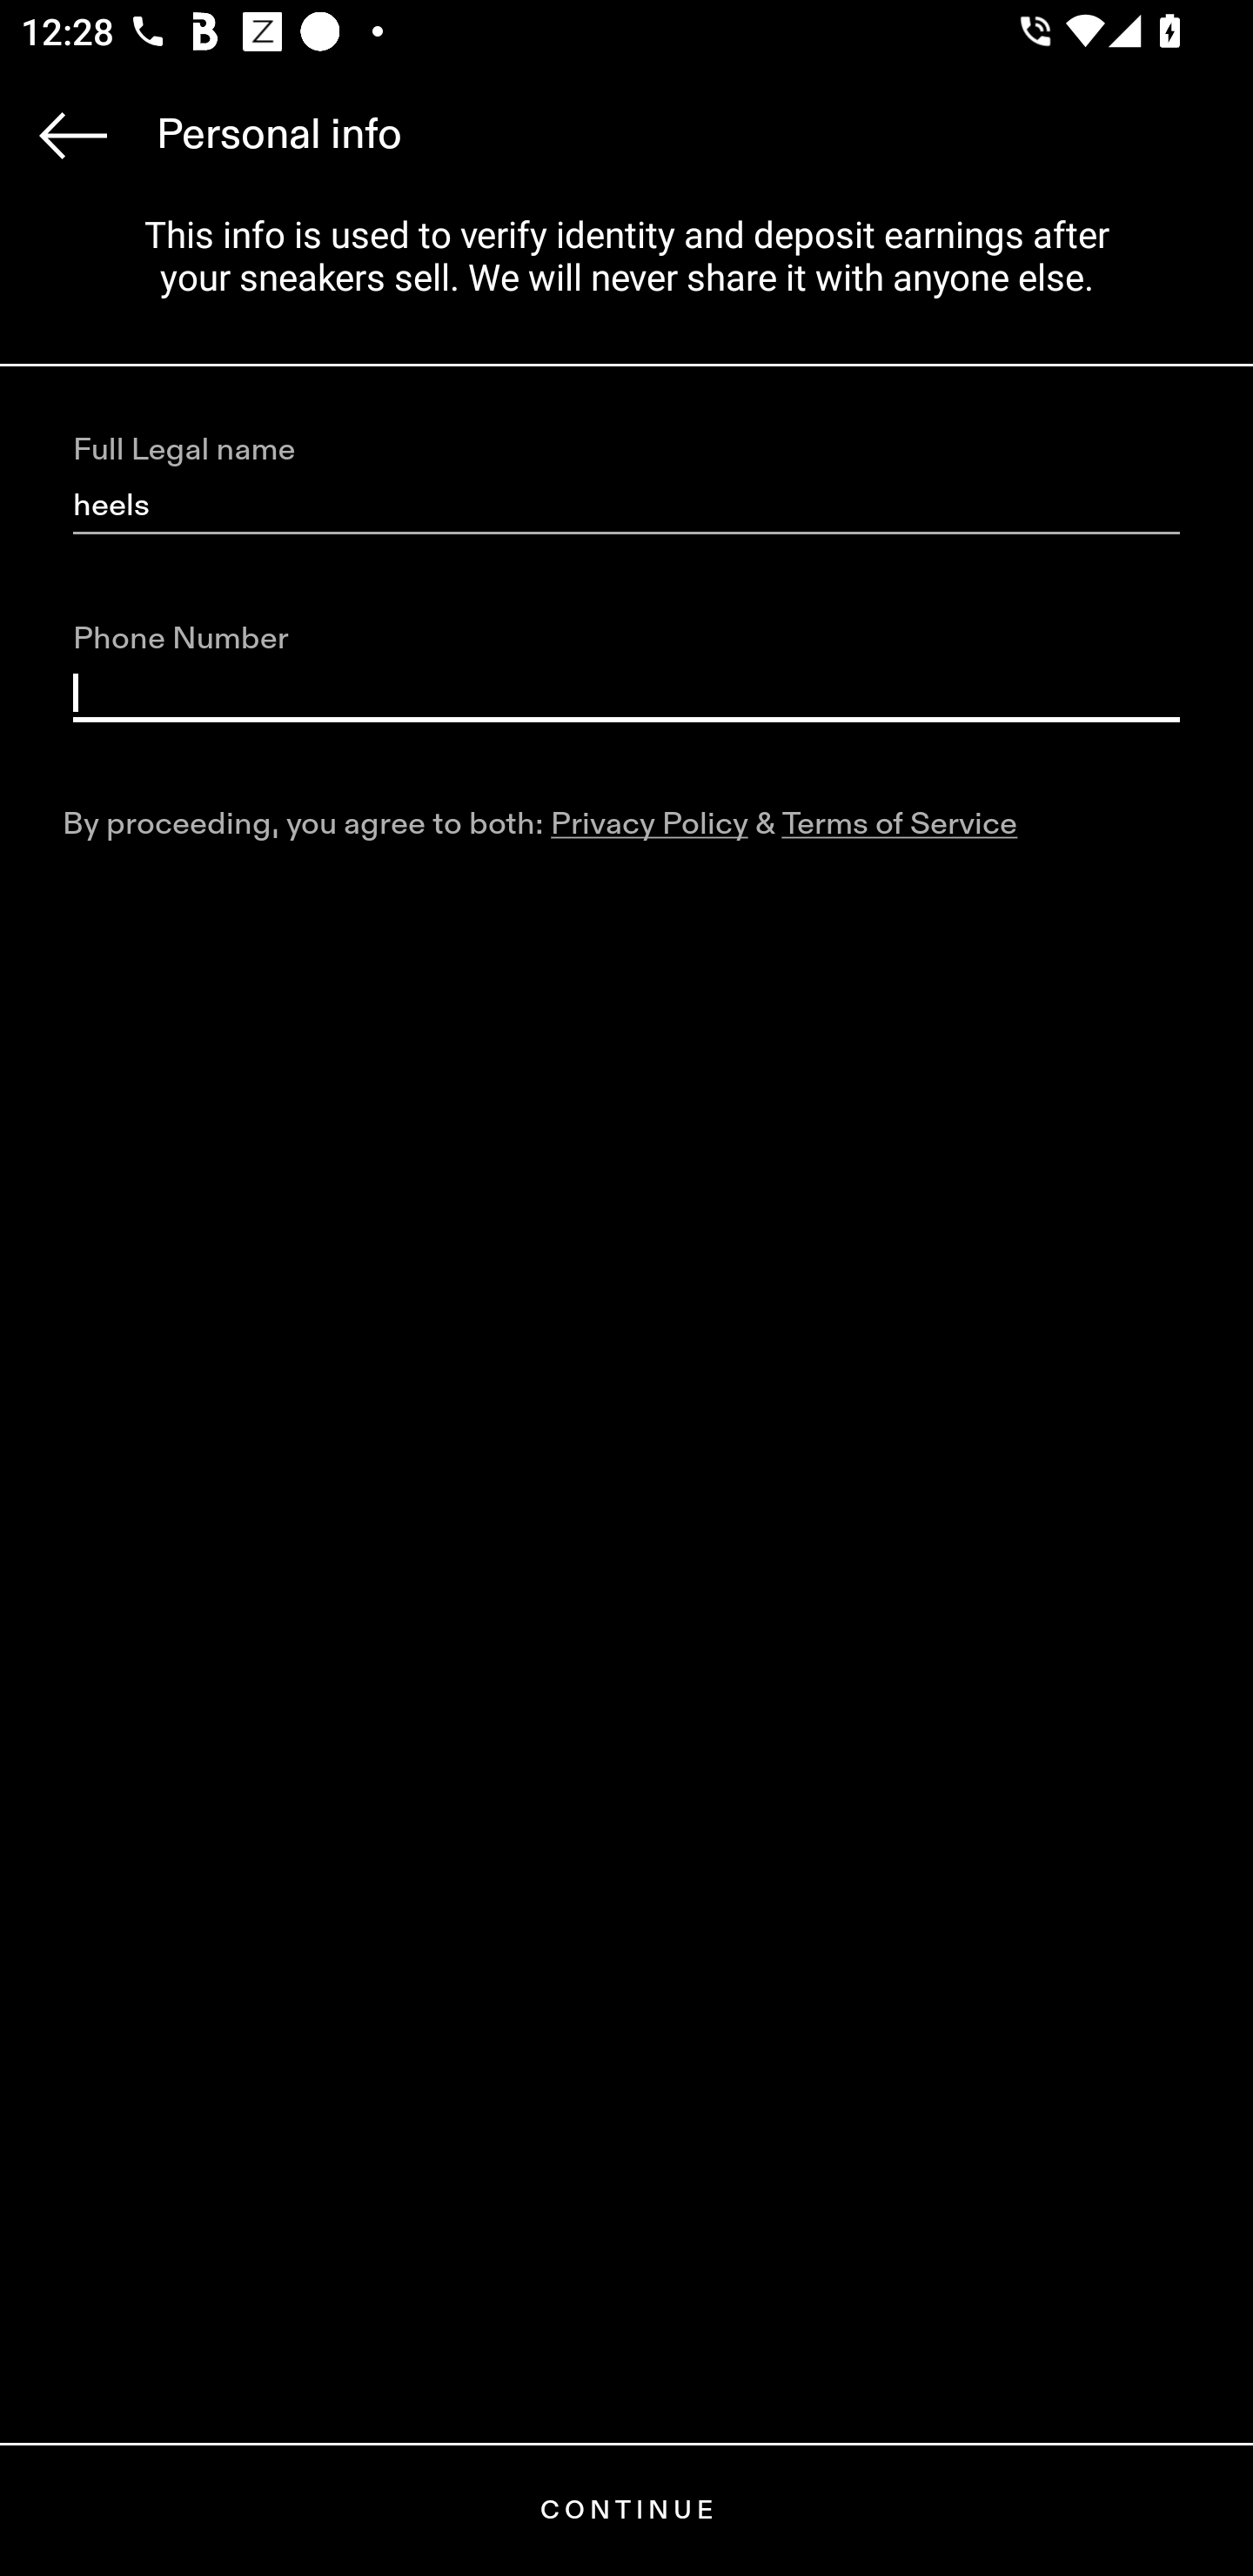  Describe the element at coordinates (626, 506) in the screenshot. I see `heels` at that location.